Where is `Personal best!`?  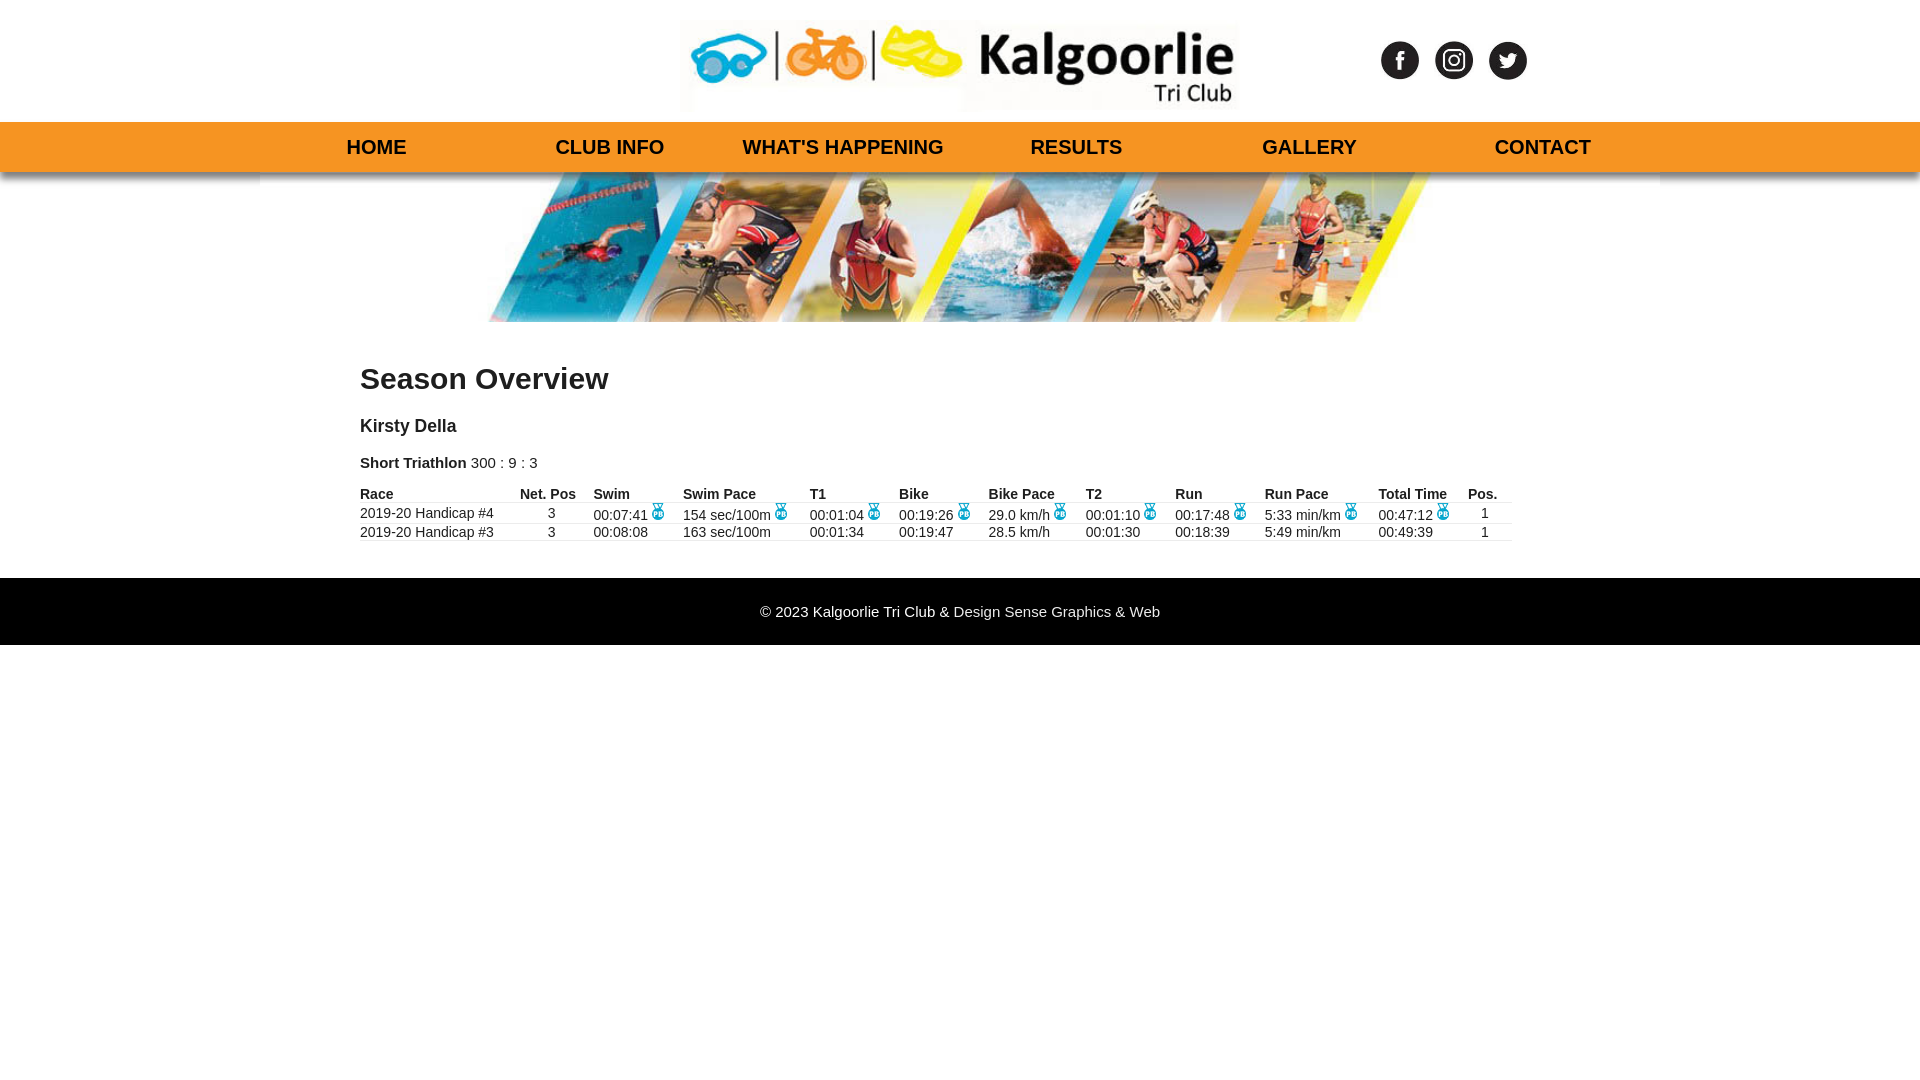
Personal best! is located at coordinates (874, 515).